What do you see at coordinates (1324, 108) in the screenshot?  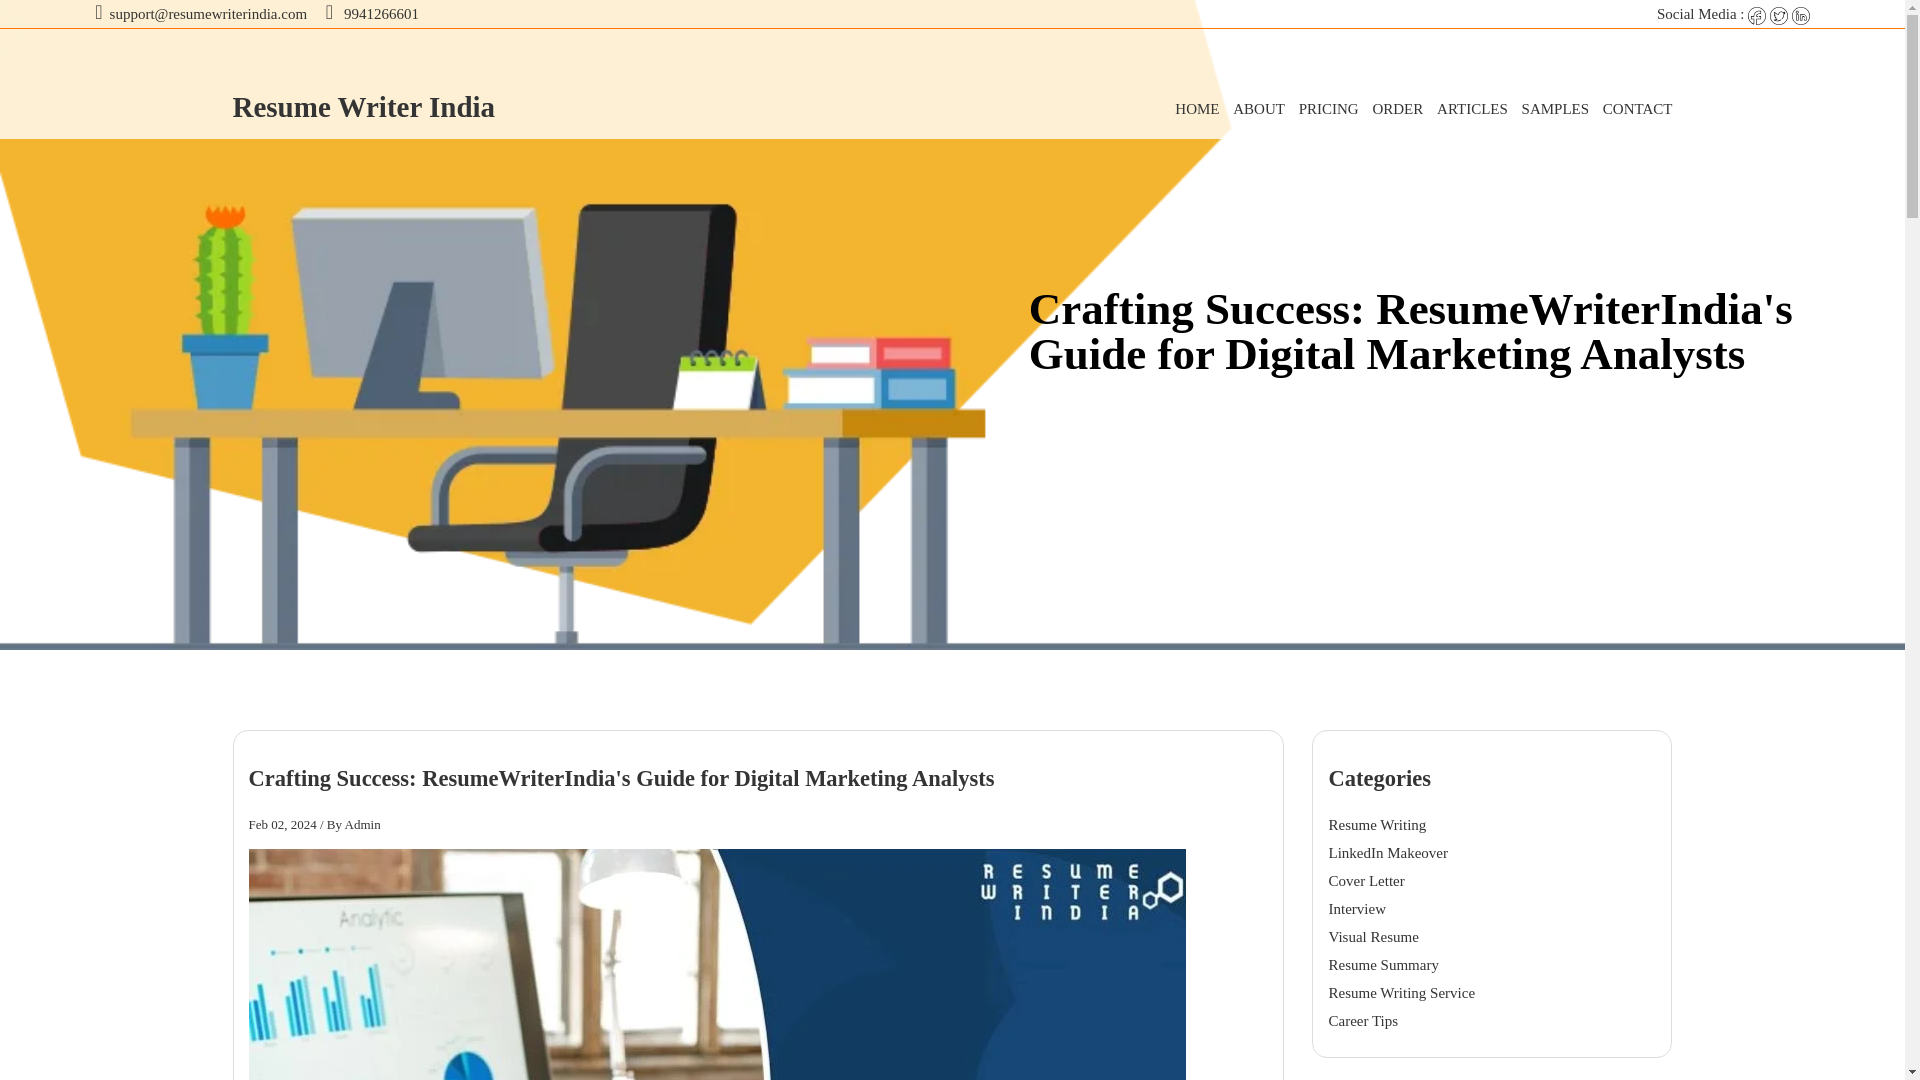 I see `PRICING` at bounding box center [1324, 108].